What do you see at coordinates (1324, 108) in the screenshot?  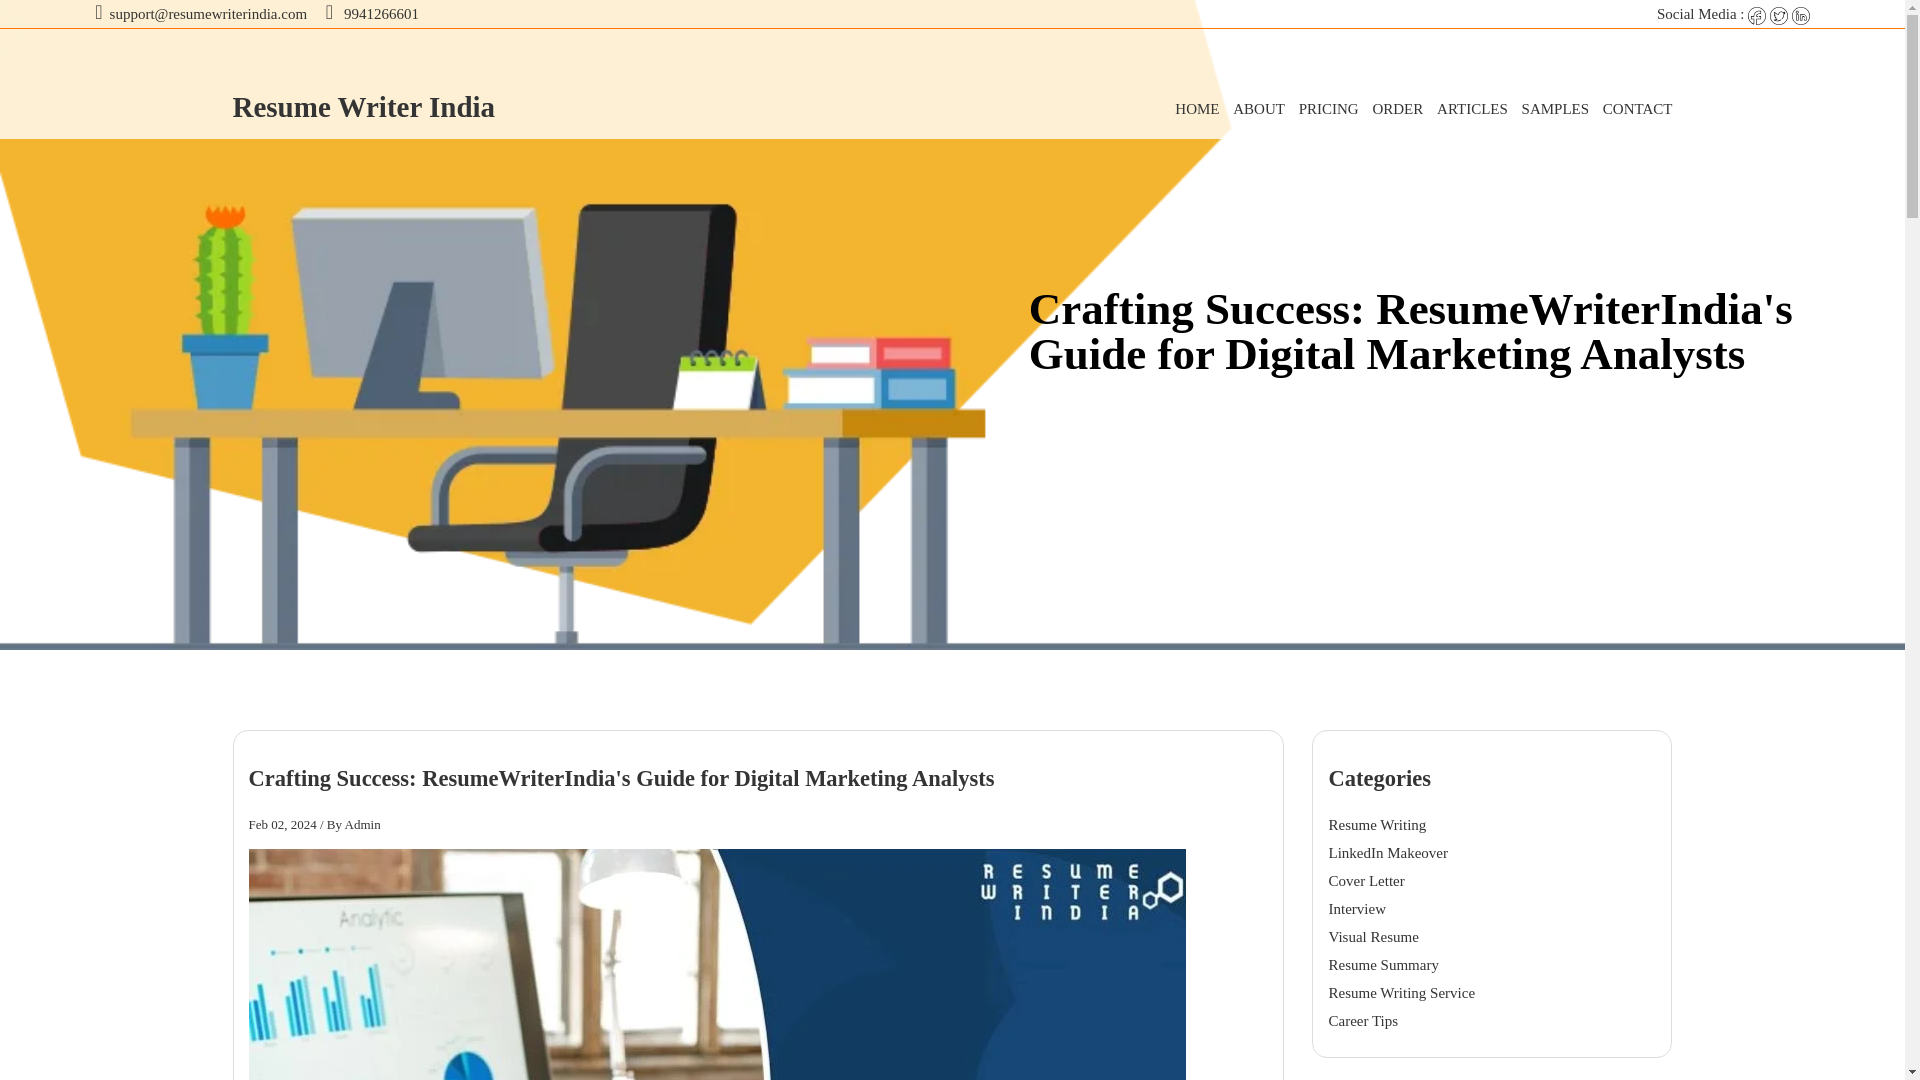 I see `PRICING` at bounding box center [1324, 108].